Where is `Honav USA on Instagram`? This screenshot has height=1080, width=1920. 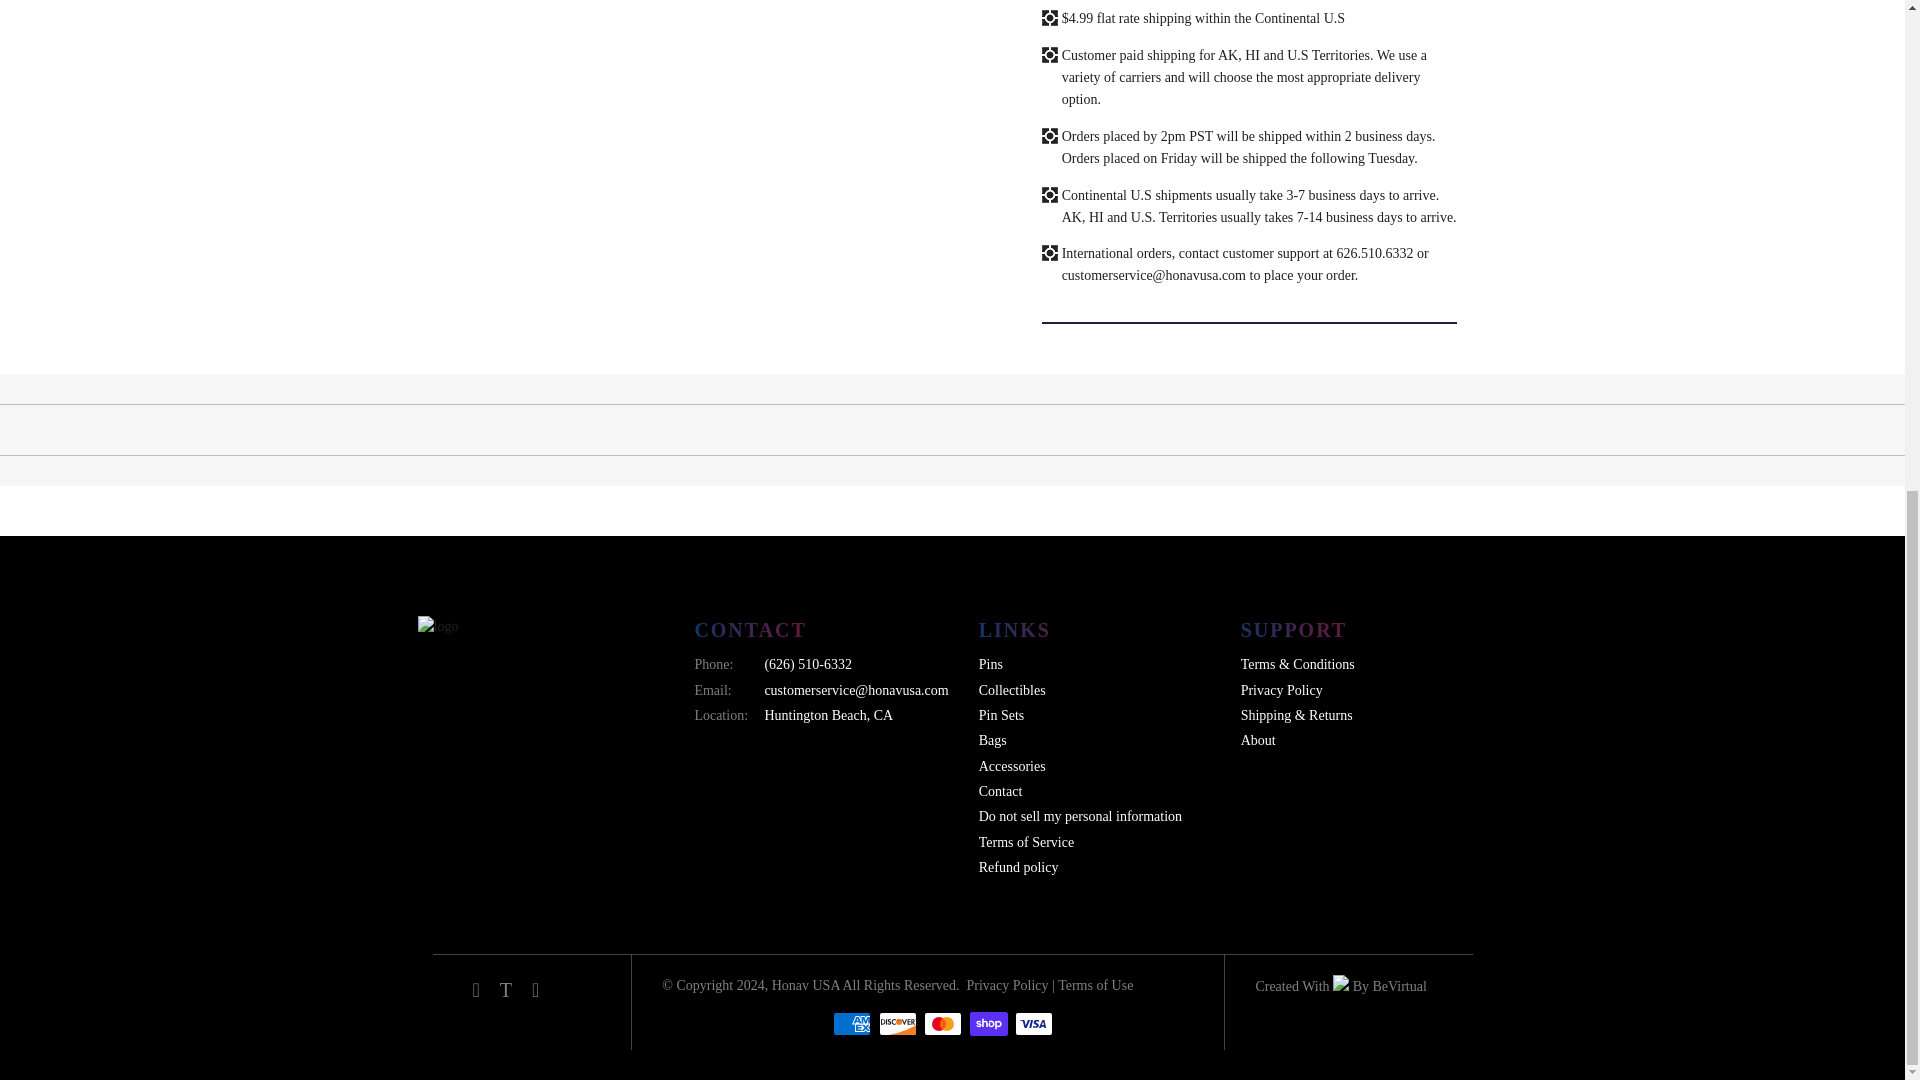 Honav USA on Instagram is located at coordinates (536, 992).